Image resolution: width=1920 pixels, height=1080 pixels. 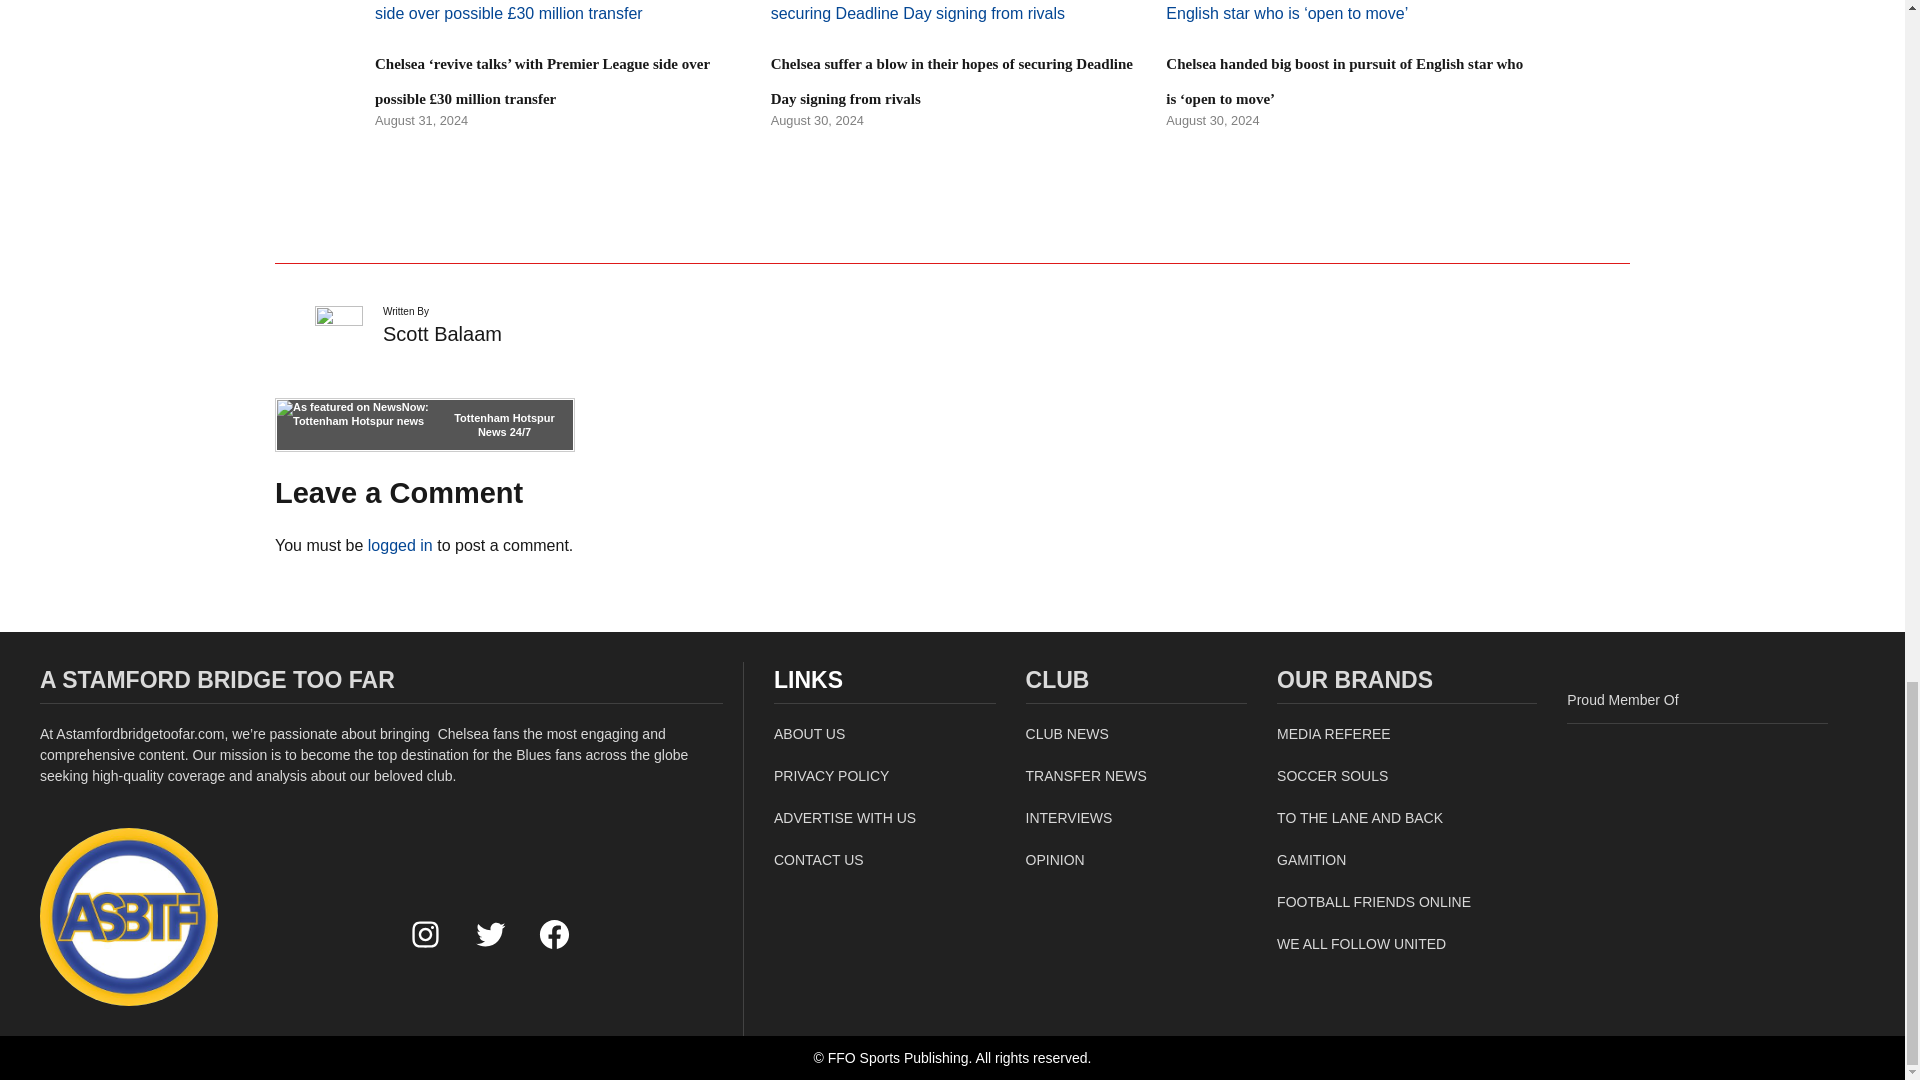 What do you see at coordinates (421, 120) in the screenshot?
I see `1:20 am` at bounding box center [421, 120].